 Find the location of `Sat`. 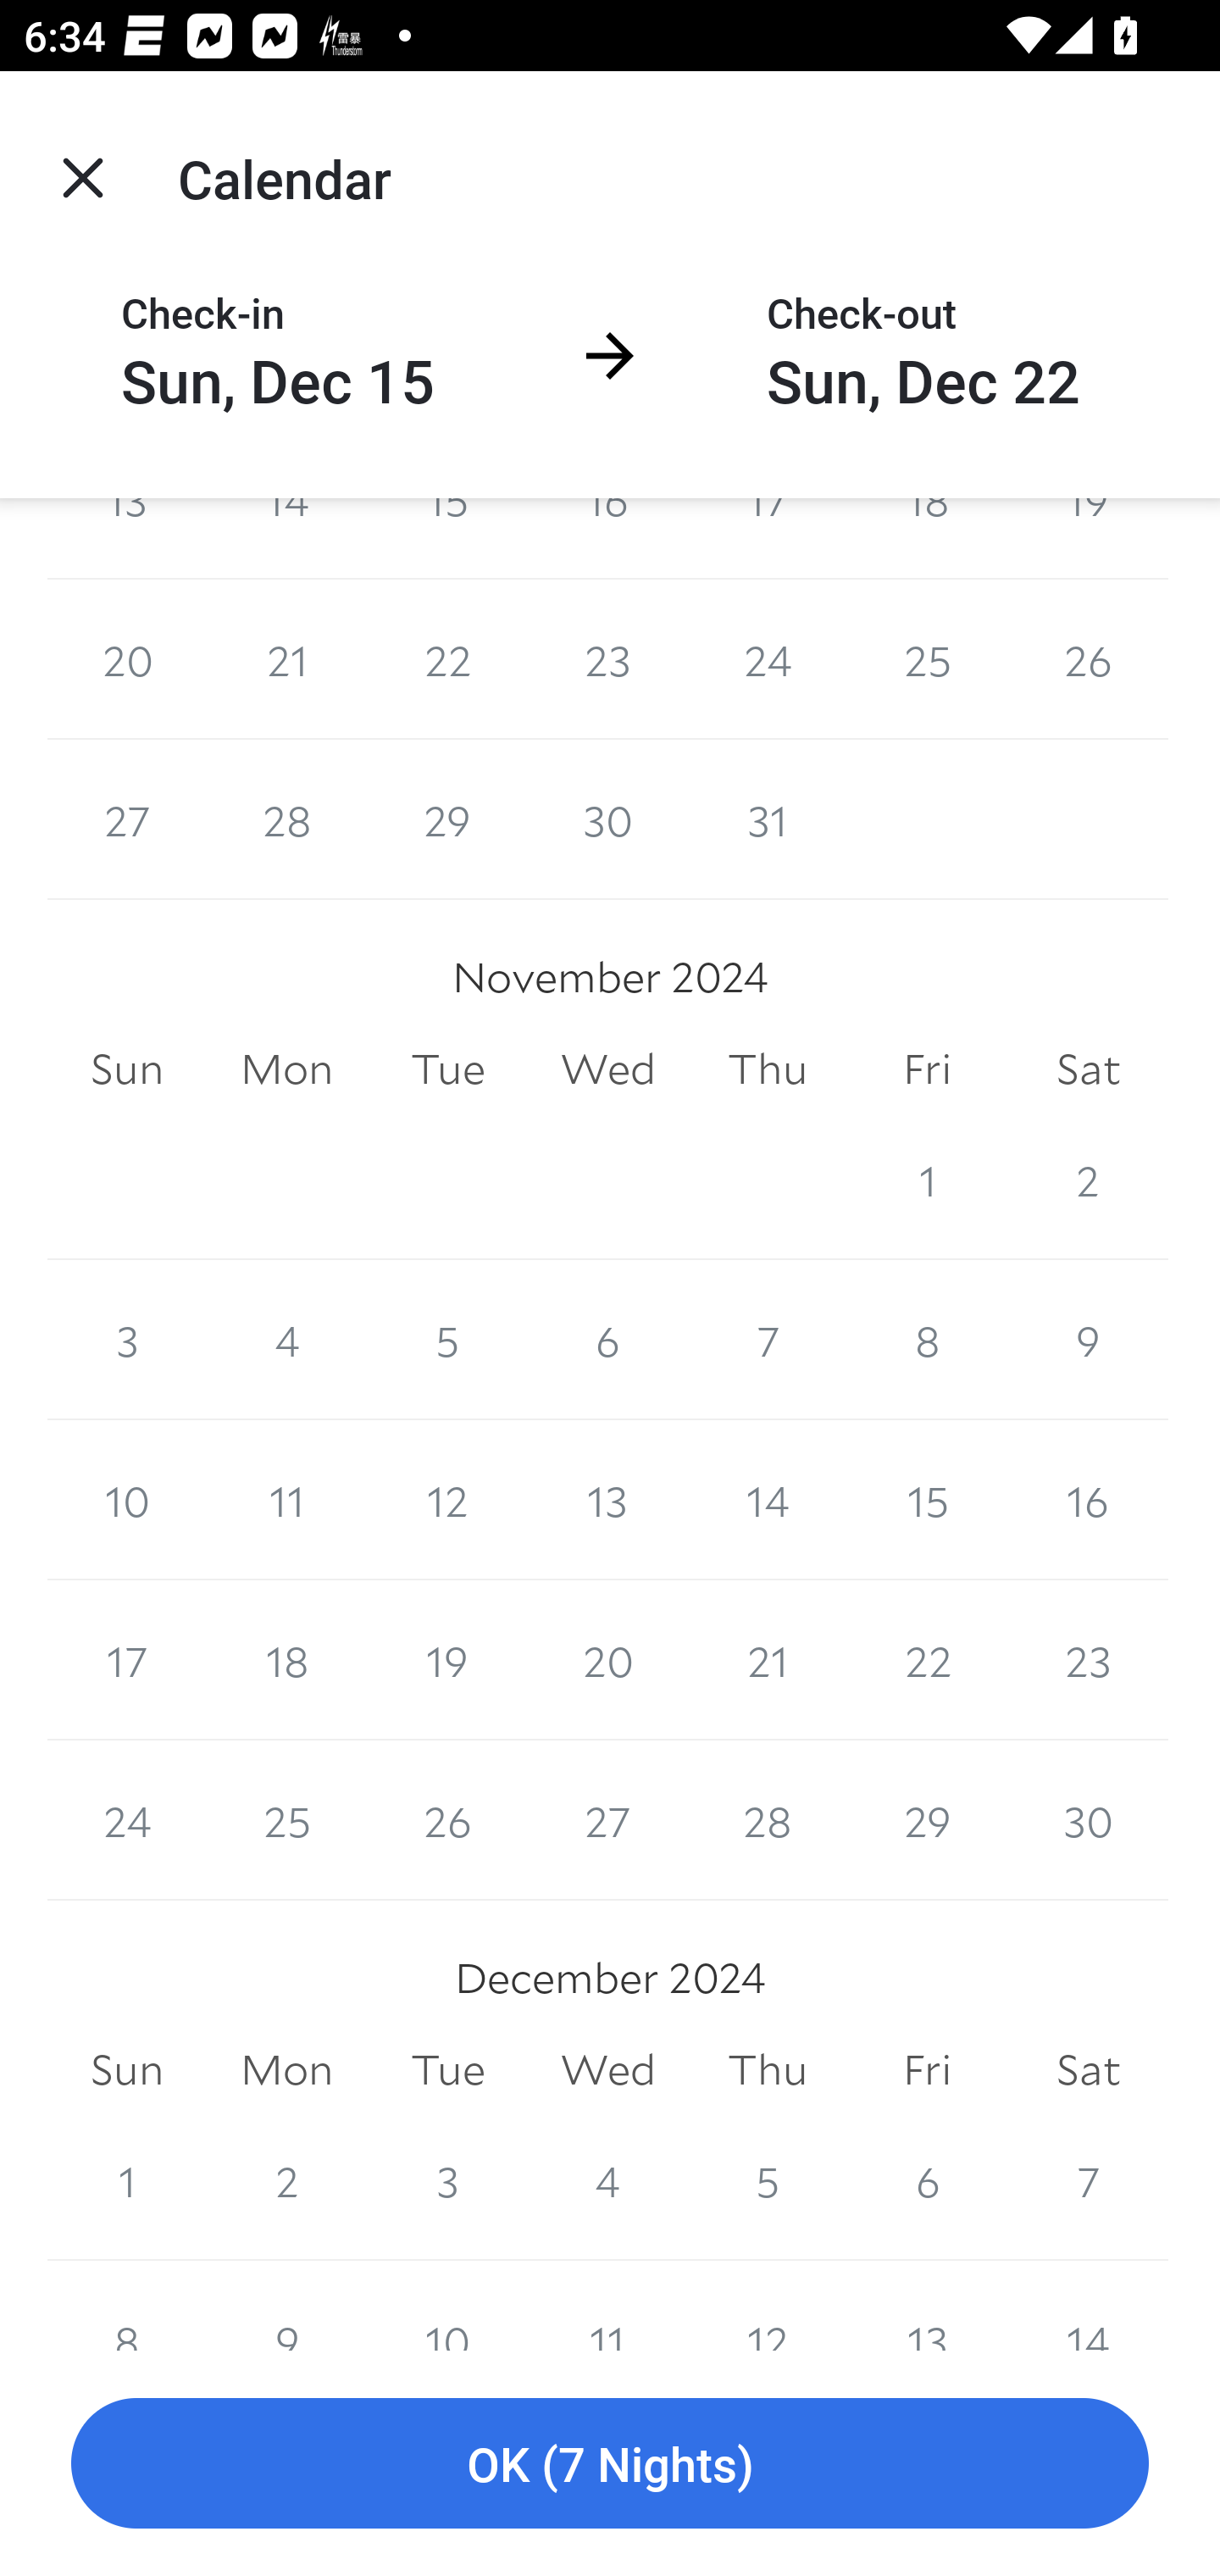

Sat is located at coordinates (1088, 1069).